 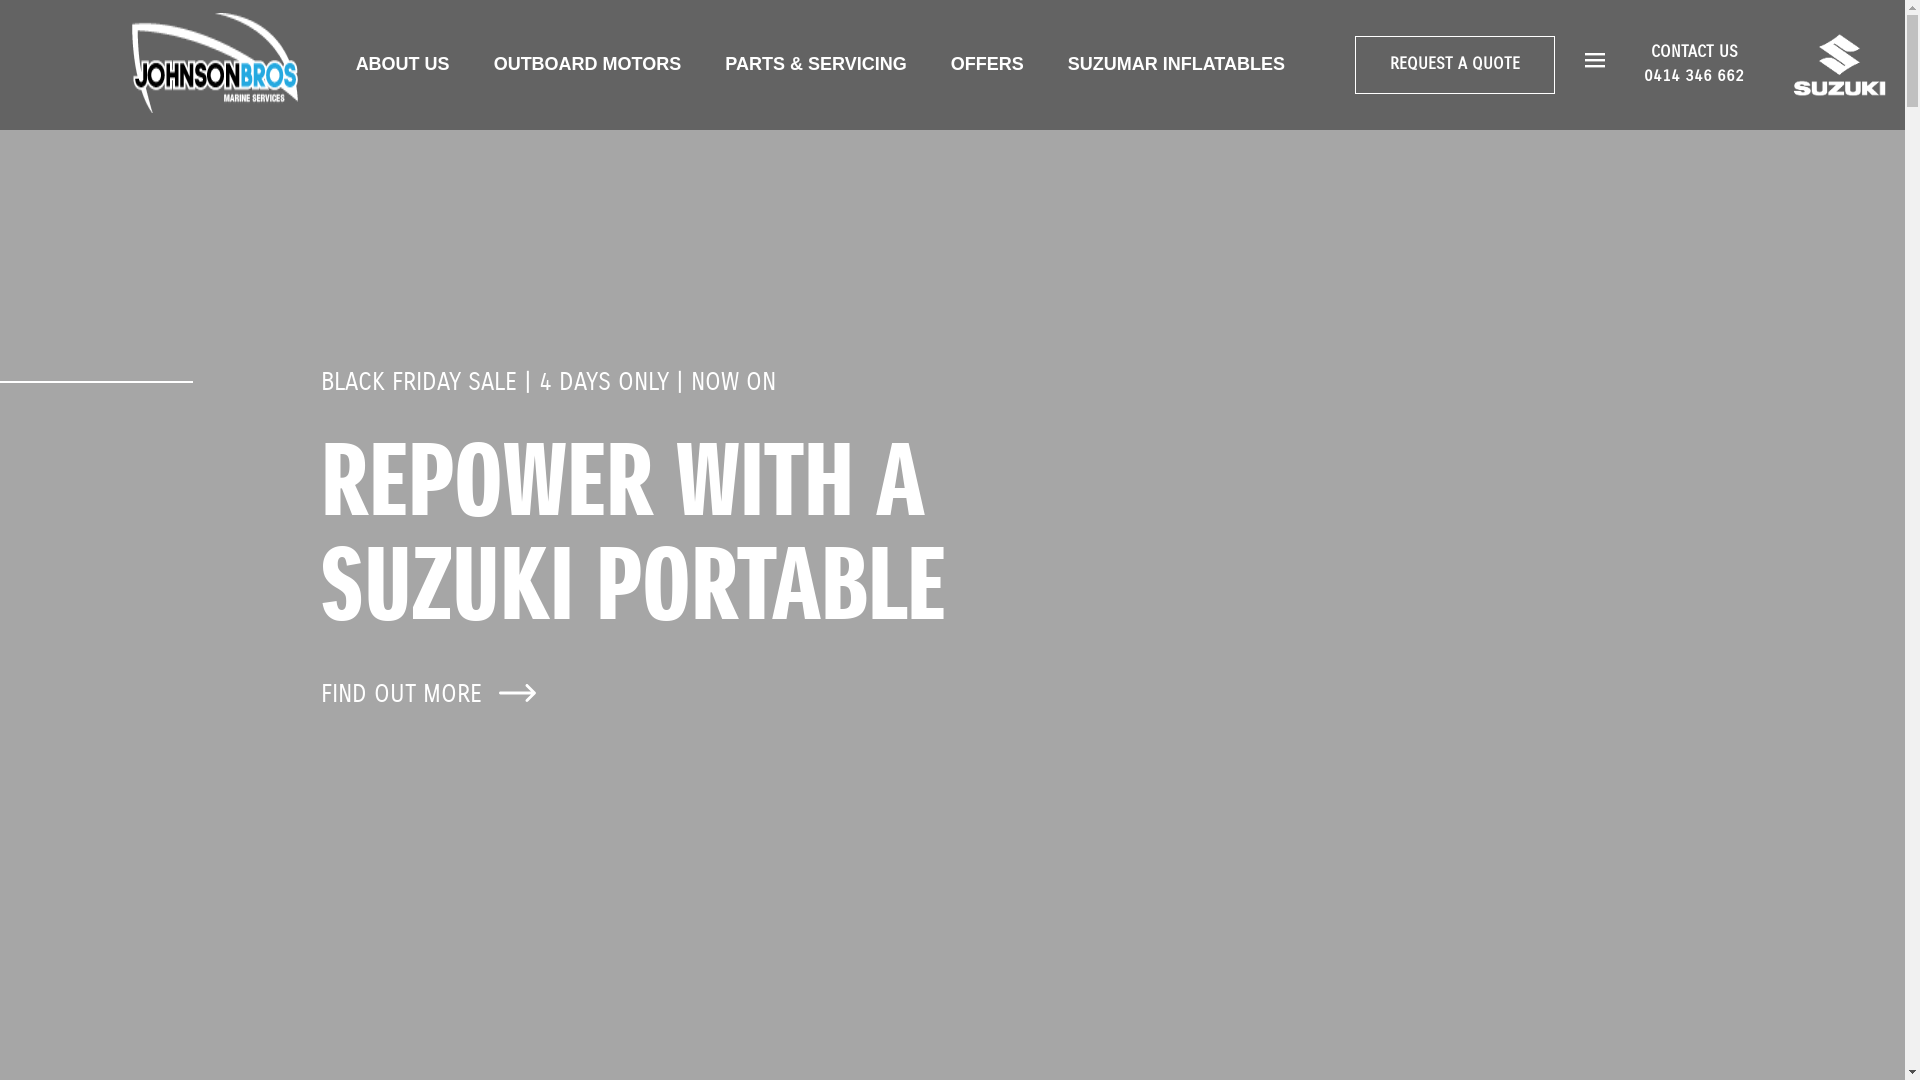 What do you see at coordinates (431, 694) in the screenshot?
I see `FIND OUT MORE` at bounding box center [431, 694].